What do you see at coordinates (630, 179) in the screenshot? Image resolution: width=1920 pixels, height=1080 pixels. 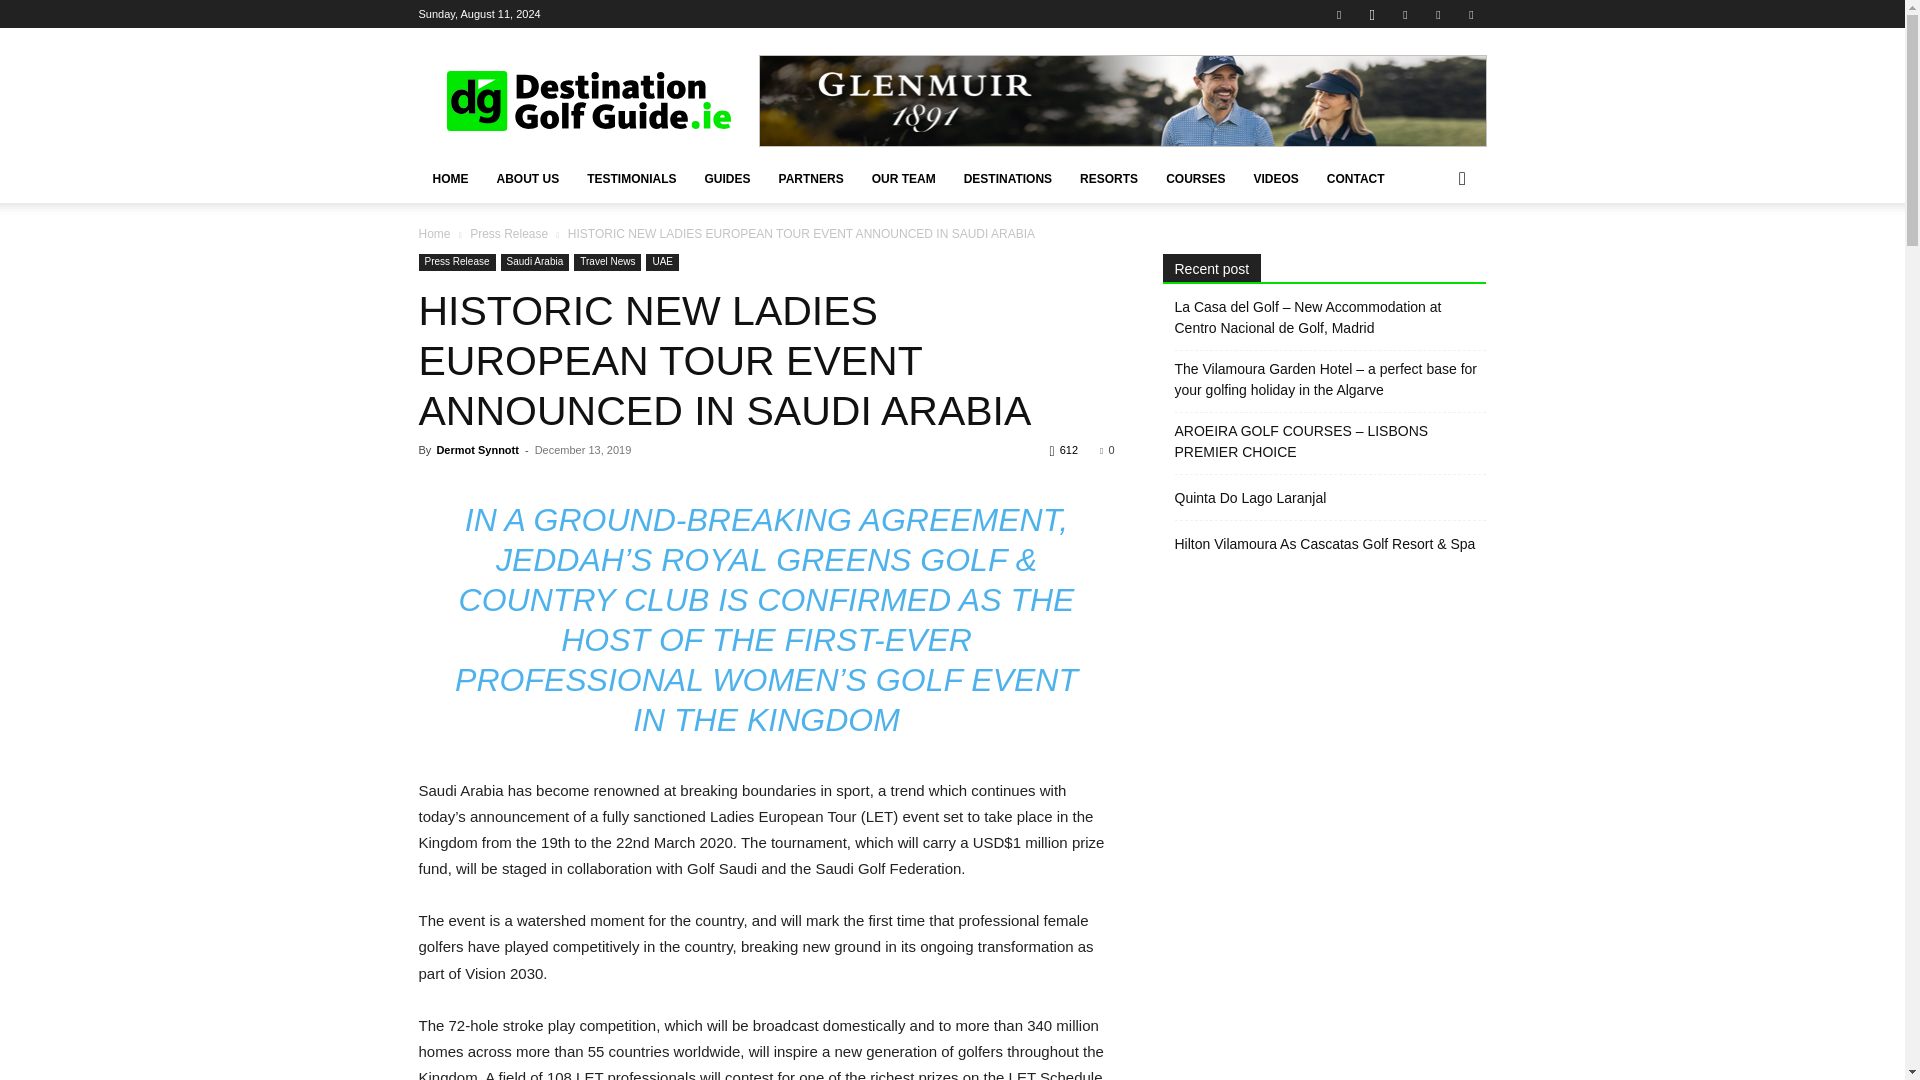 I see `TESTIMONIALS` at bounding box center [630, 179].